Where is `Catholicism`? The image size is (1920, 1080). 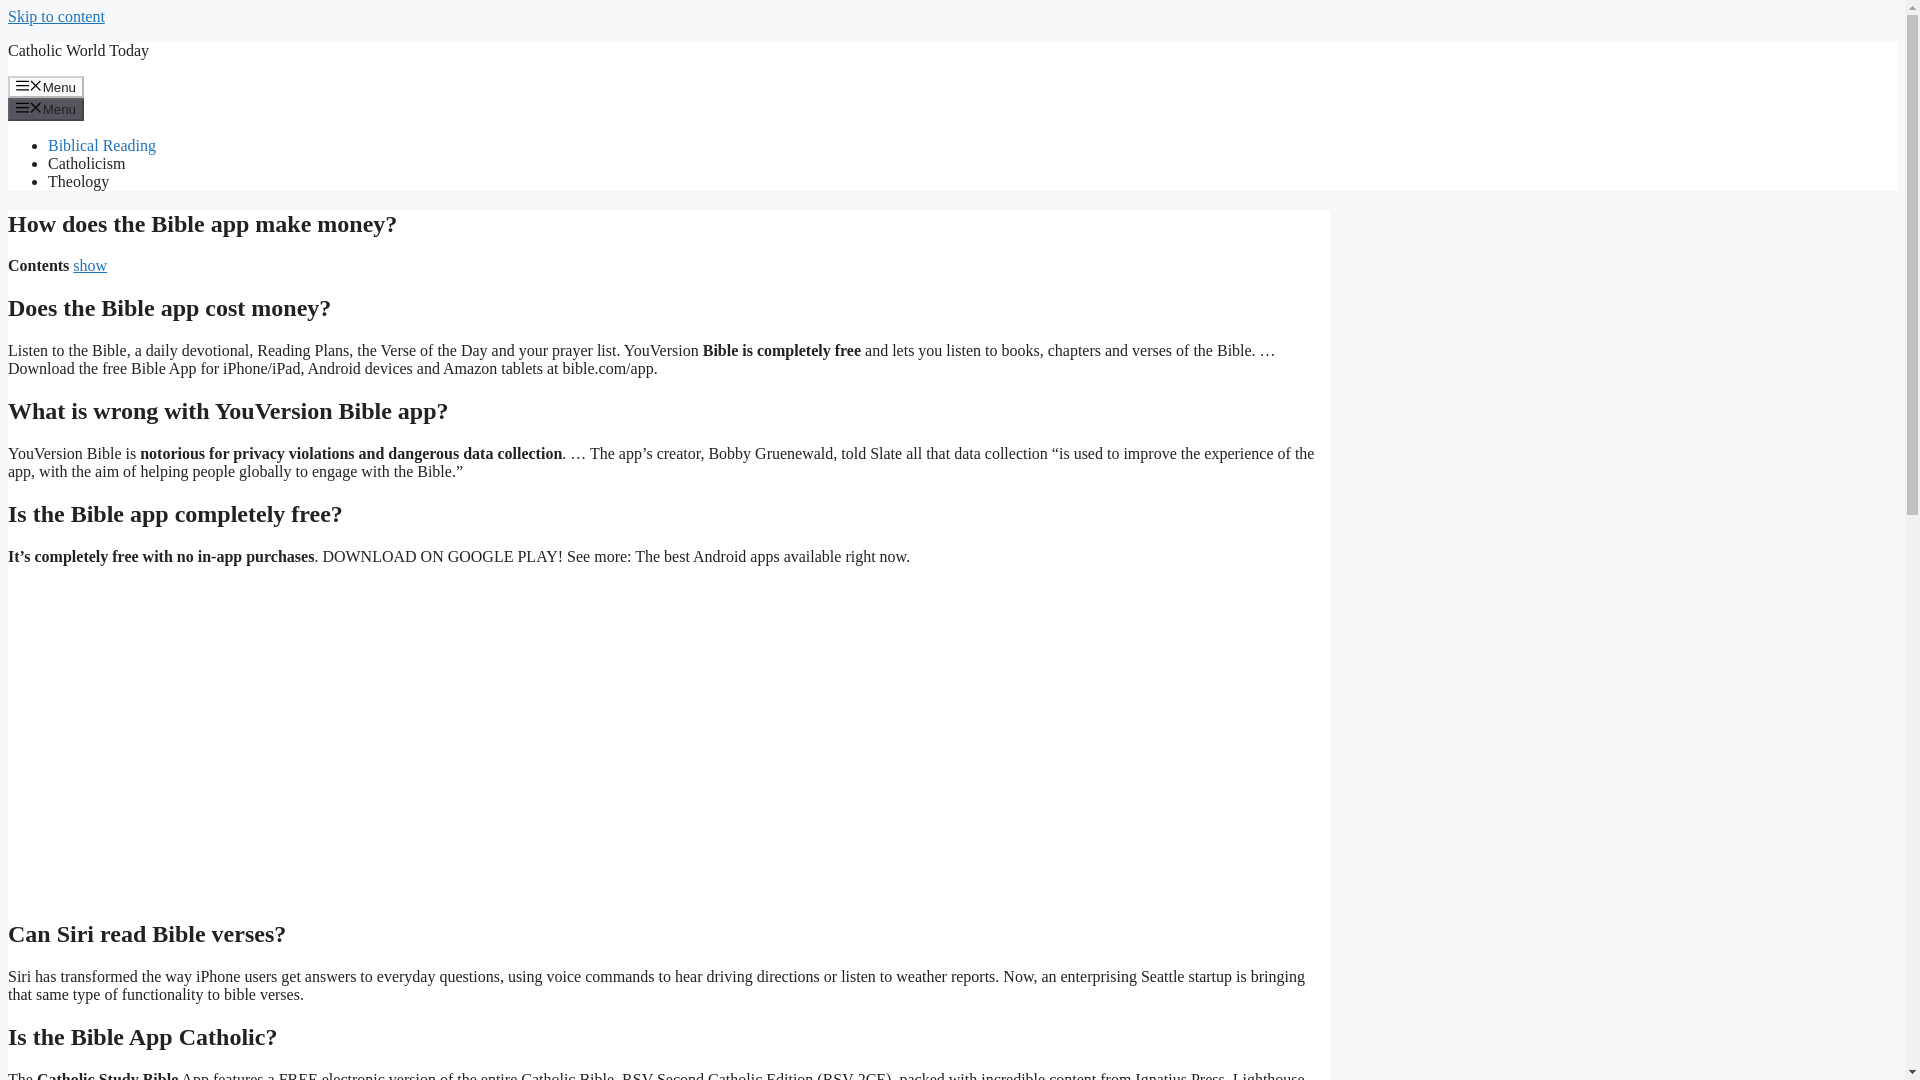
Catholicism is located at coordinates (86, 163).